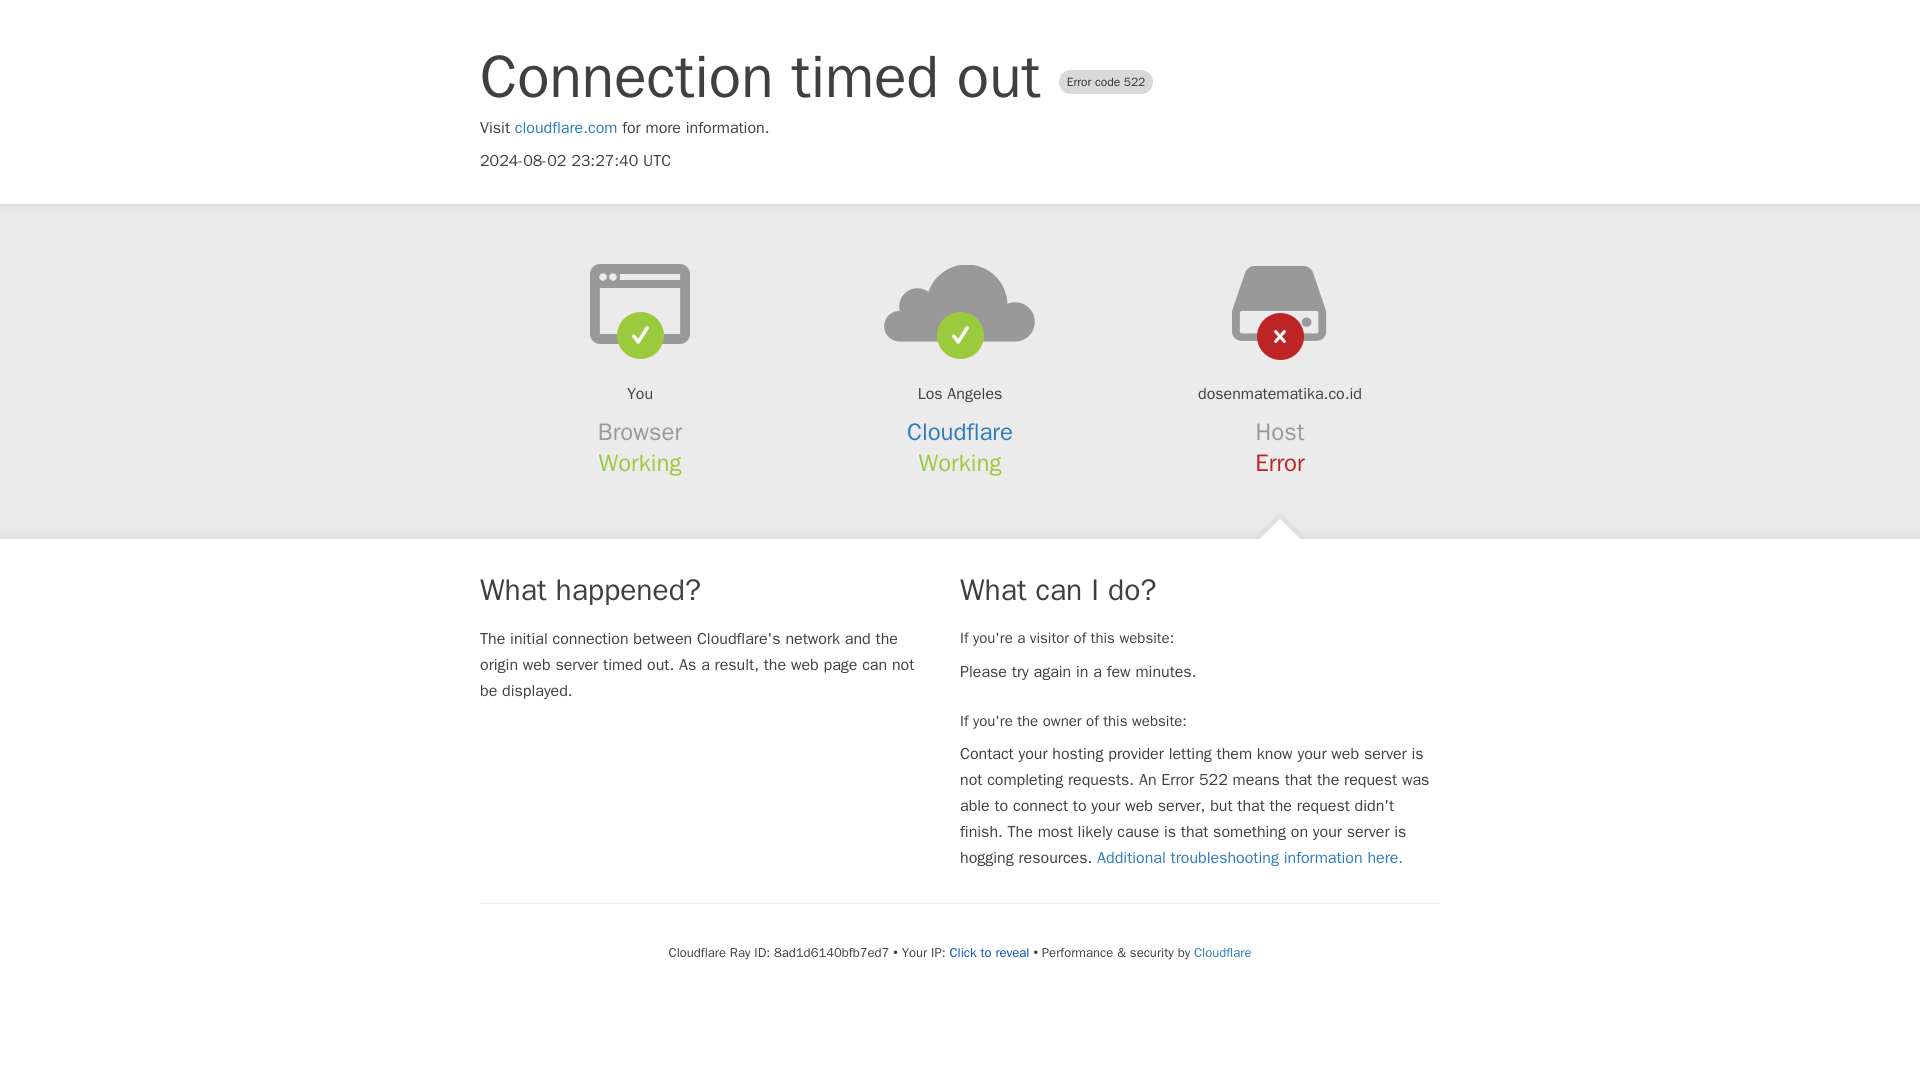  I want to click on Cloudflare, so click(960, 432).